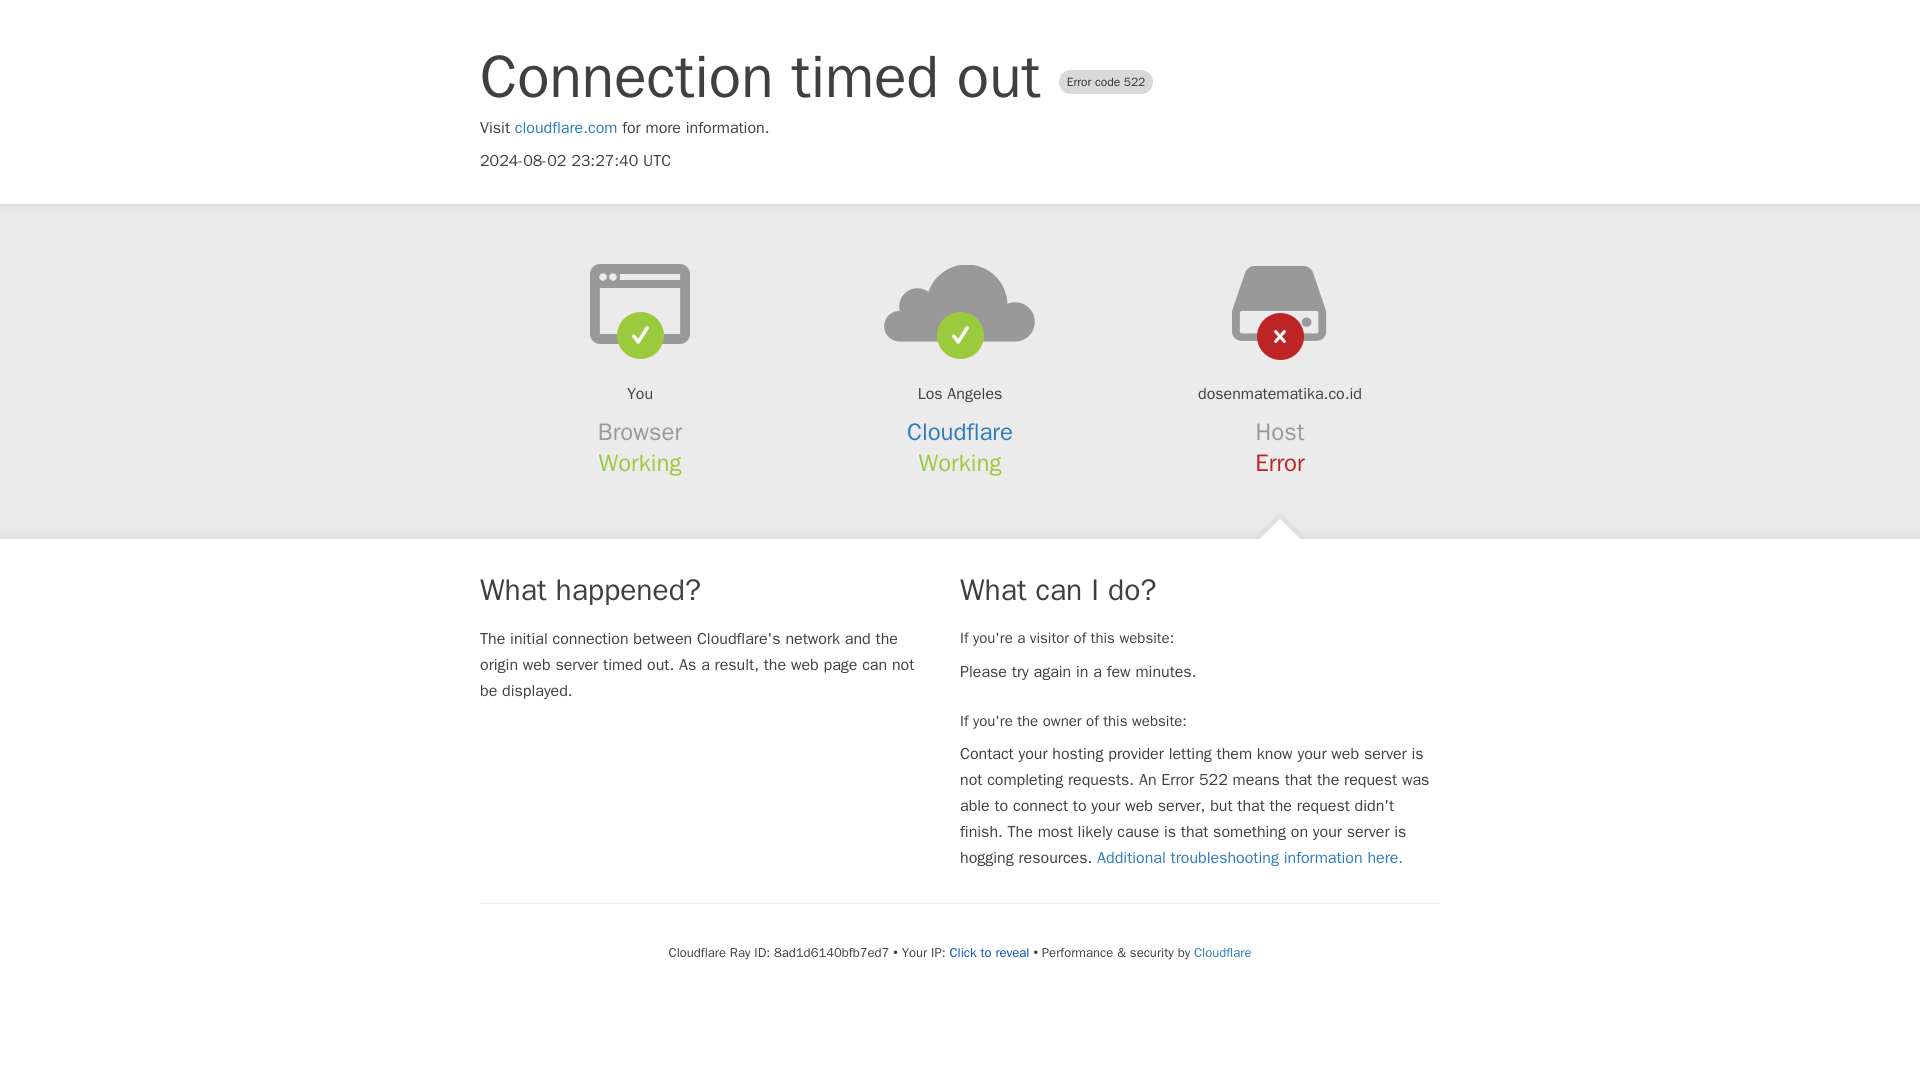  I want to click on Cloudflare, so click(960, 432).